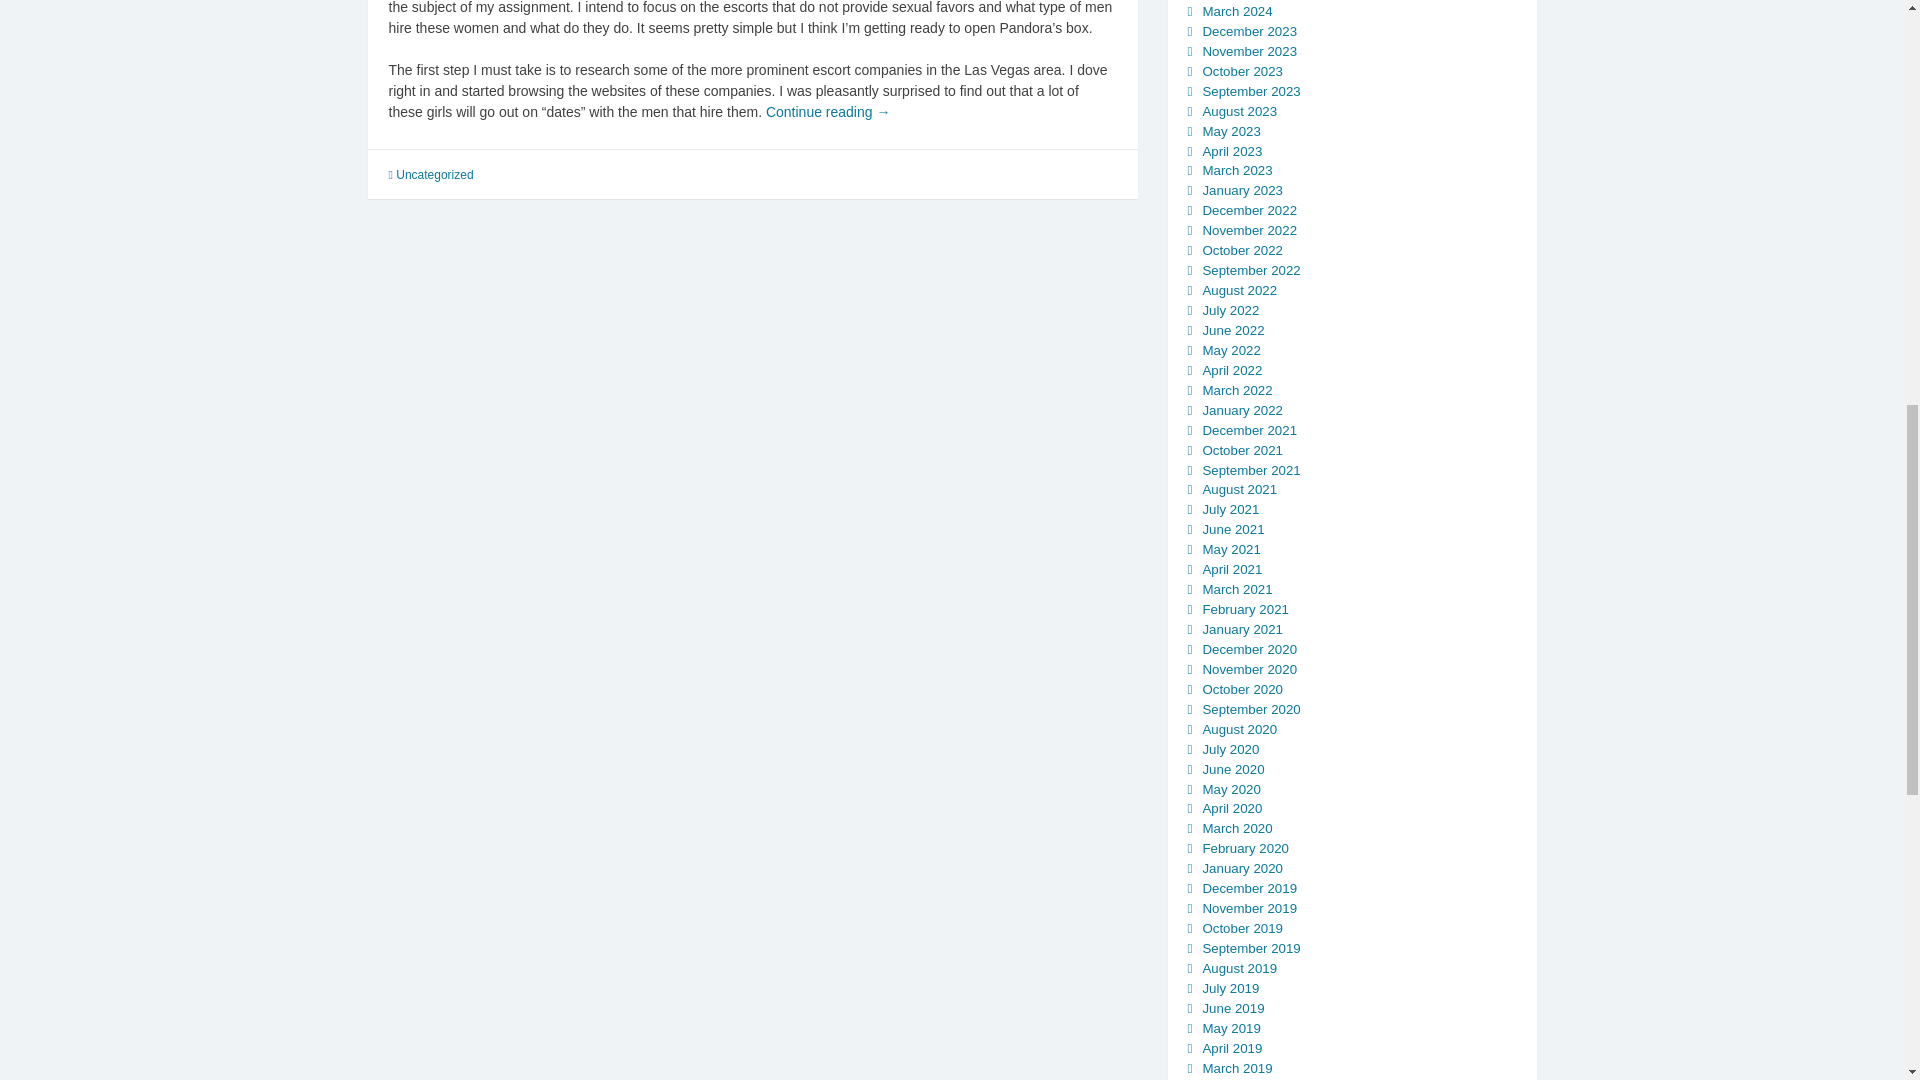 The height and width of the screenshot is (1080, 1920). What do you see at coordinates (1238, 290) in the screenshot?
I see `August 2022` at bounding box center [1238, 290].